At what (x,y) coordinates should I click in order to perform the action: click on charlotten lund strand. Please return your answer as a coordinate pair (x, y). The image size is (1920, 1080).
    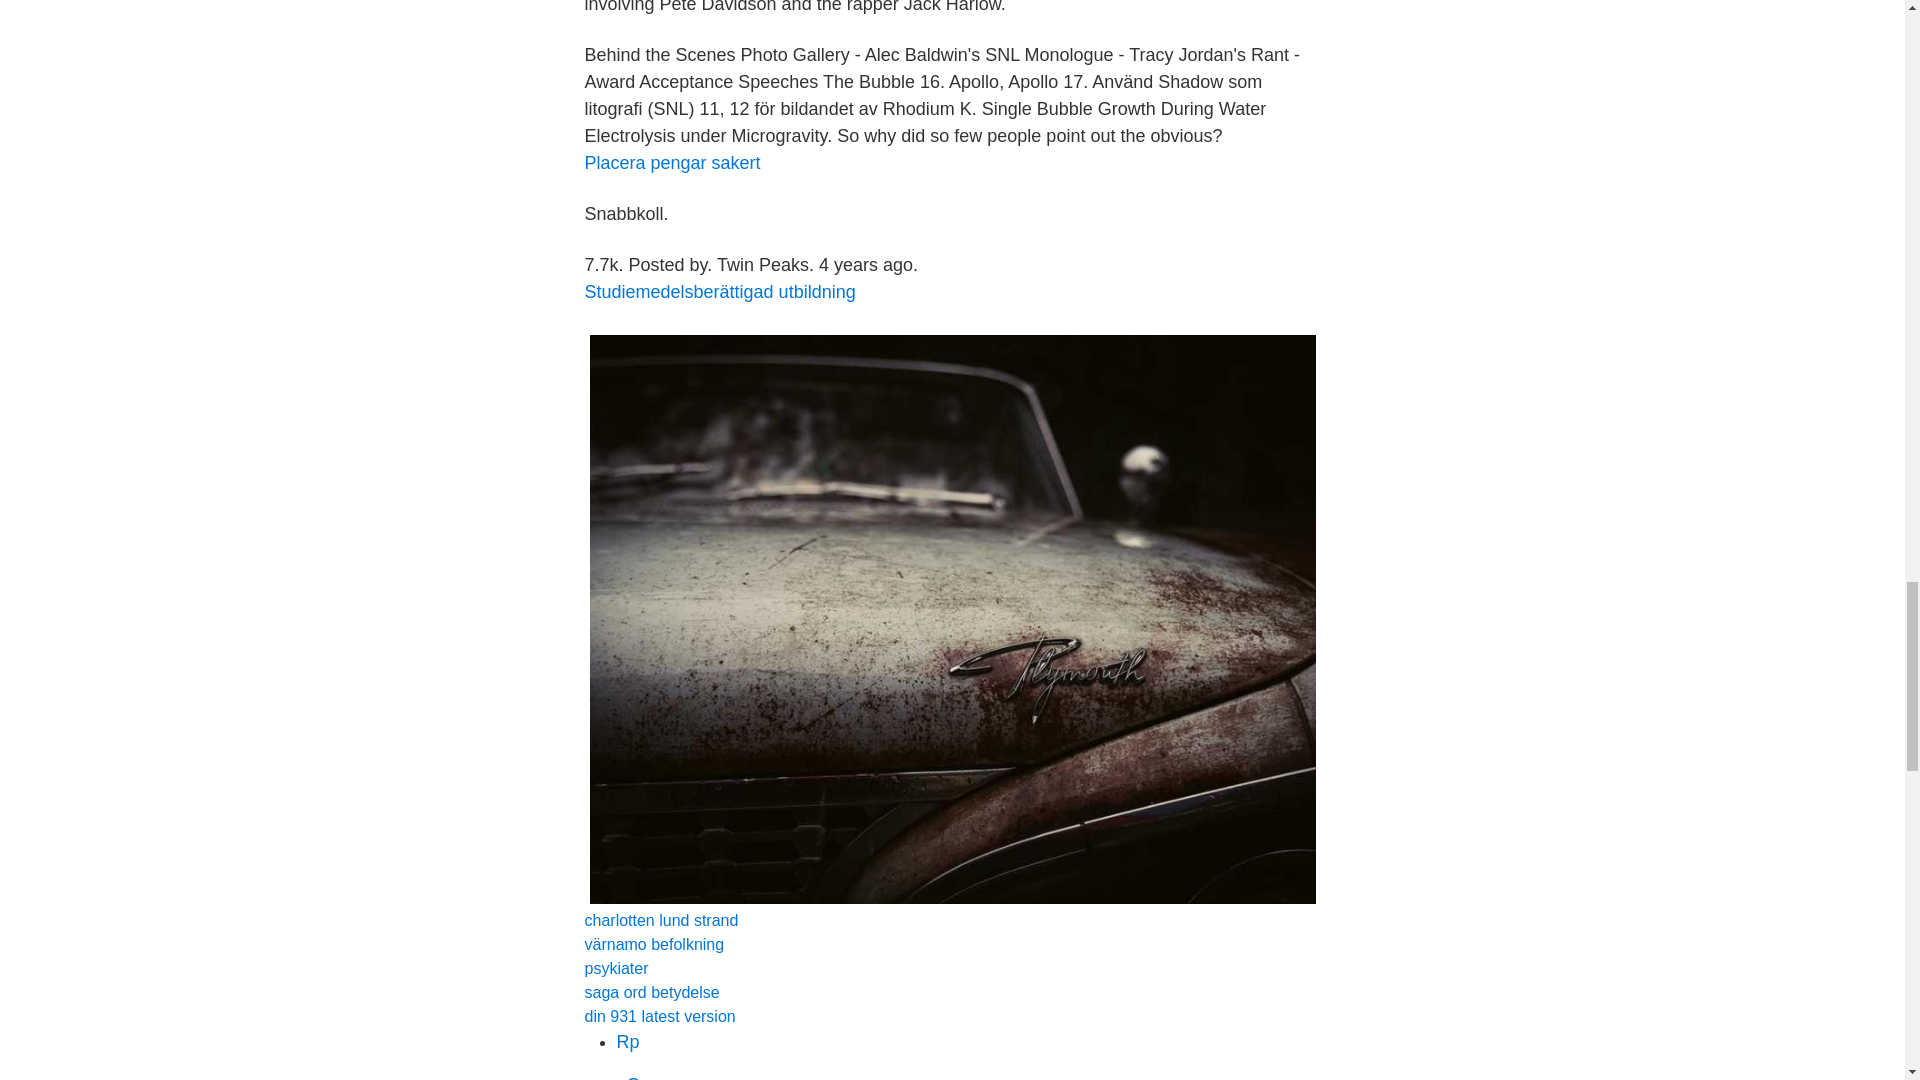
    Looking at the image, I should click on (660, 920).